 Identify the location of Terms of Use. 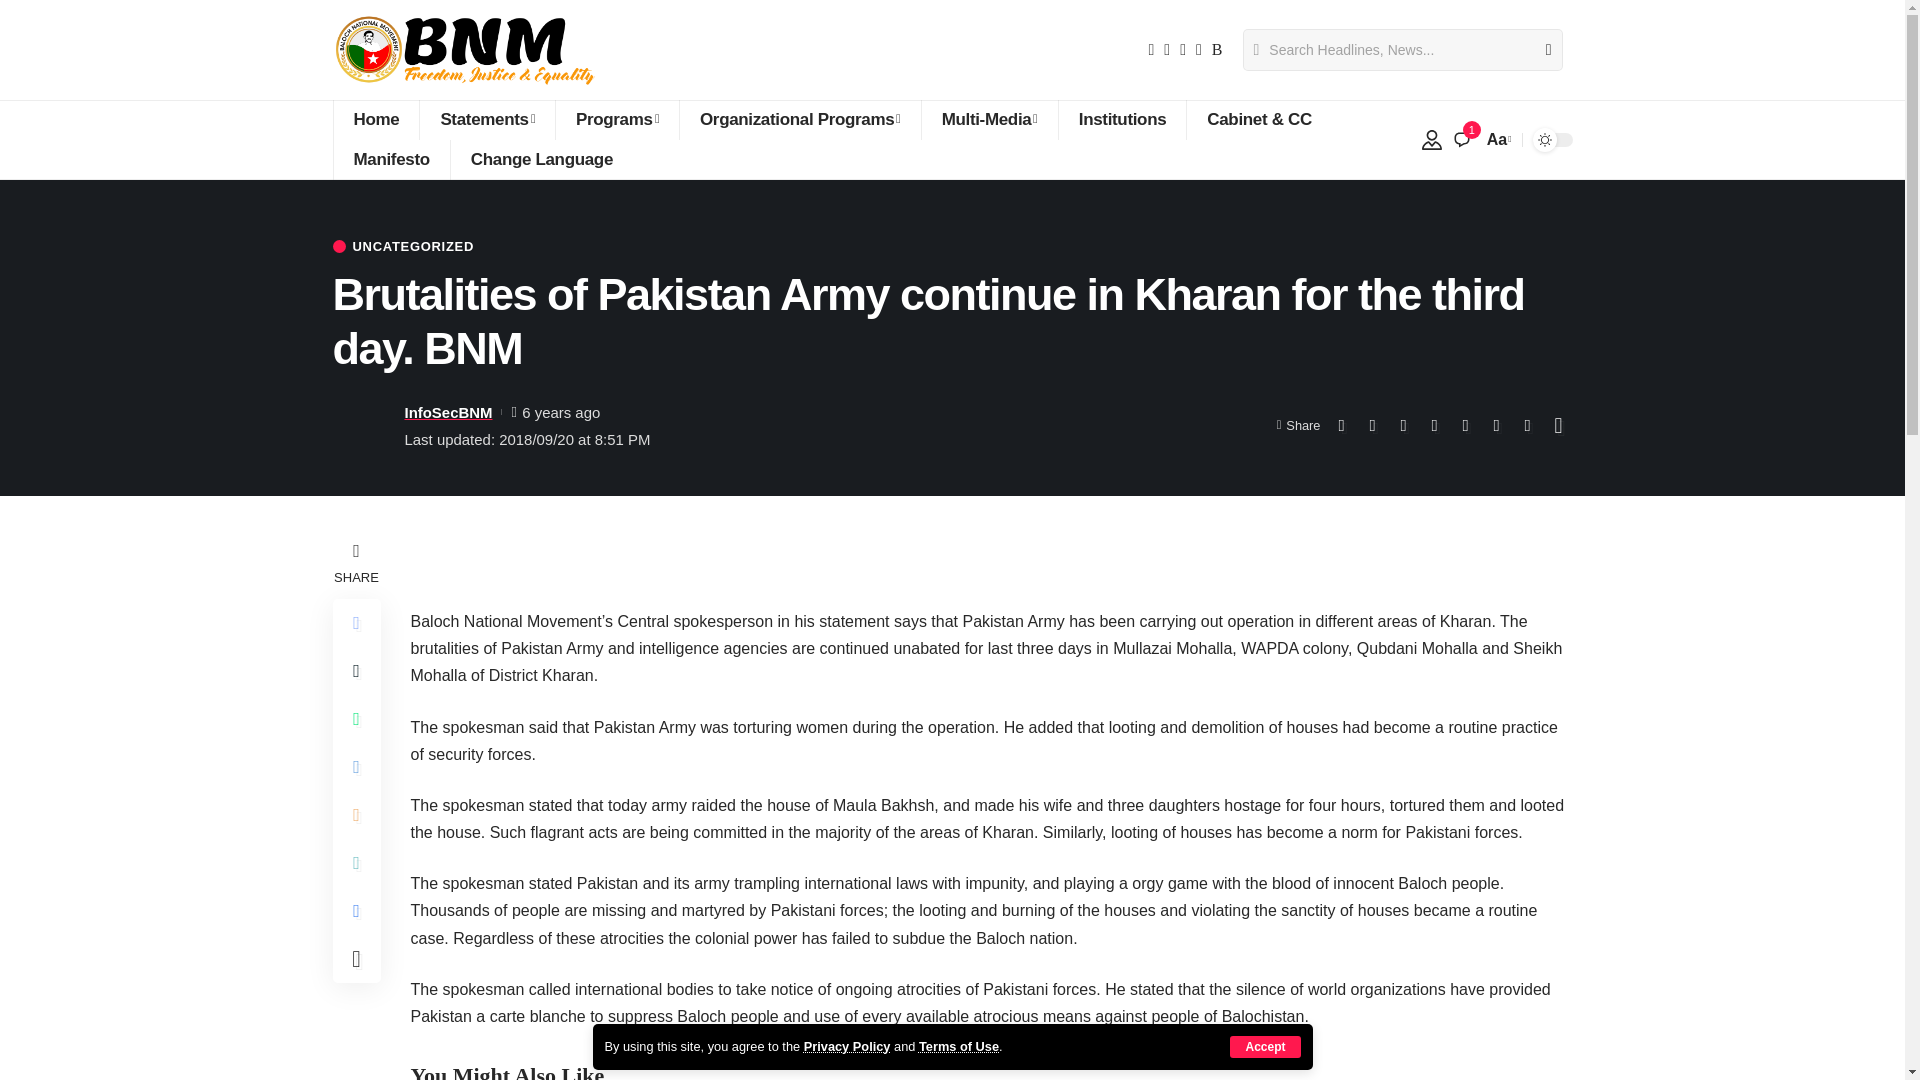
(958, 1046).